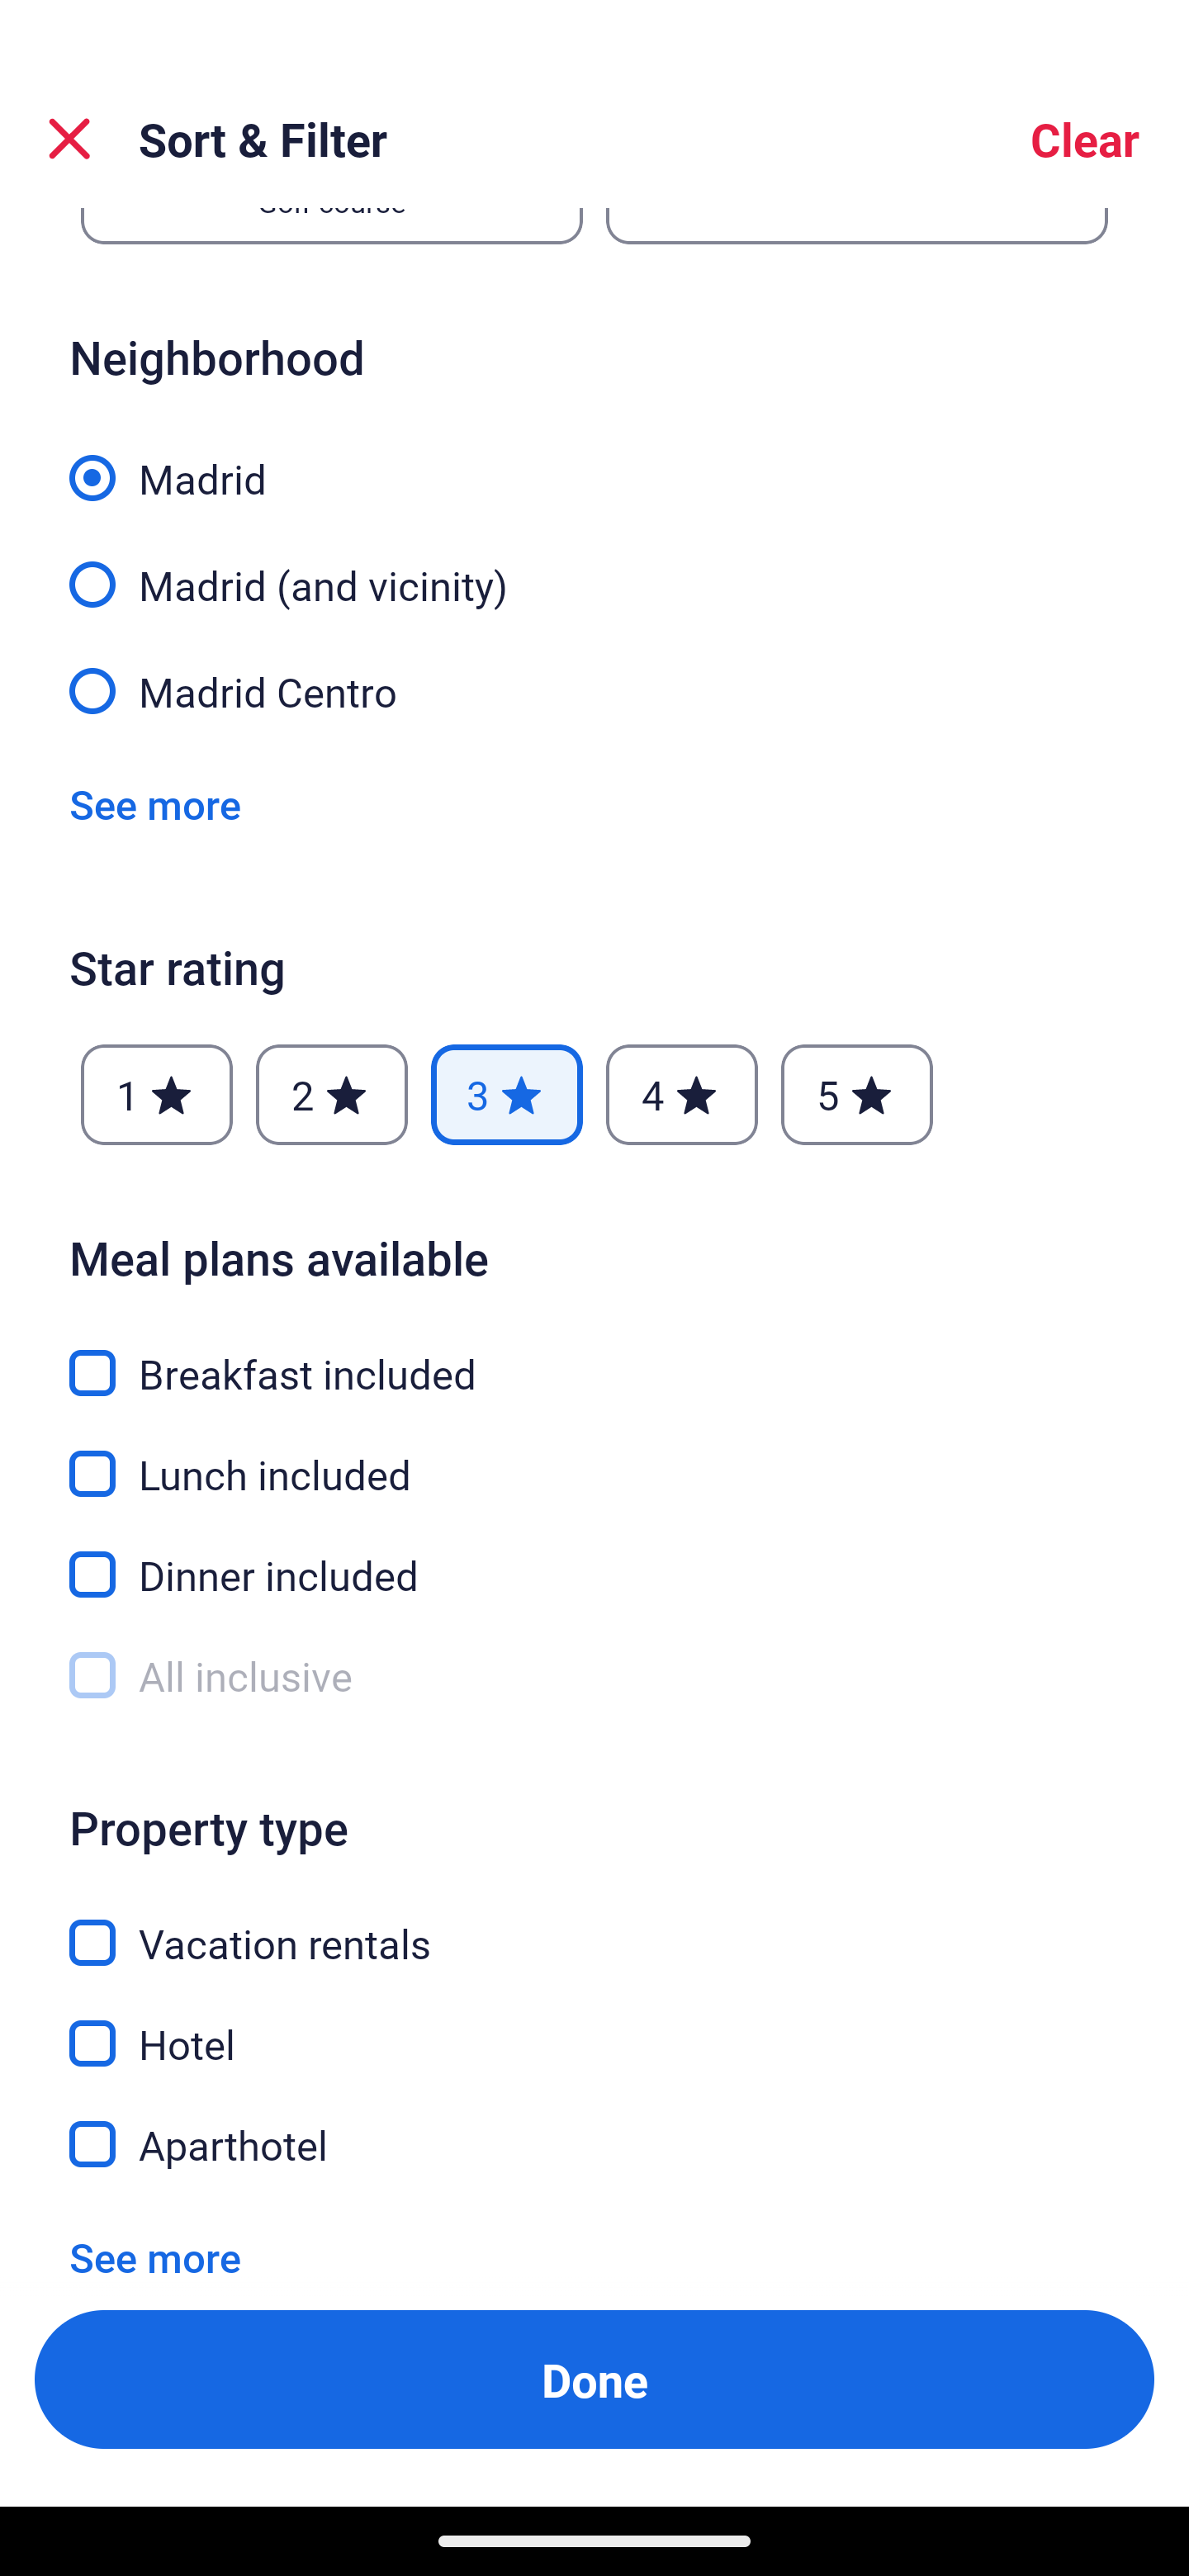  Describe the element at coordinates (594, 2026) in the screenshot. I see `Hotel, Hotel` at that location.